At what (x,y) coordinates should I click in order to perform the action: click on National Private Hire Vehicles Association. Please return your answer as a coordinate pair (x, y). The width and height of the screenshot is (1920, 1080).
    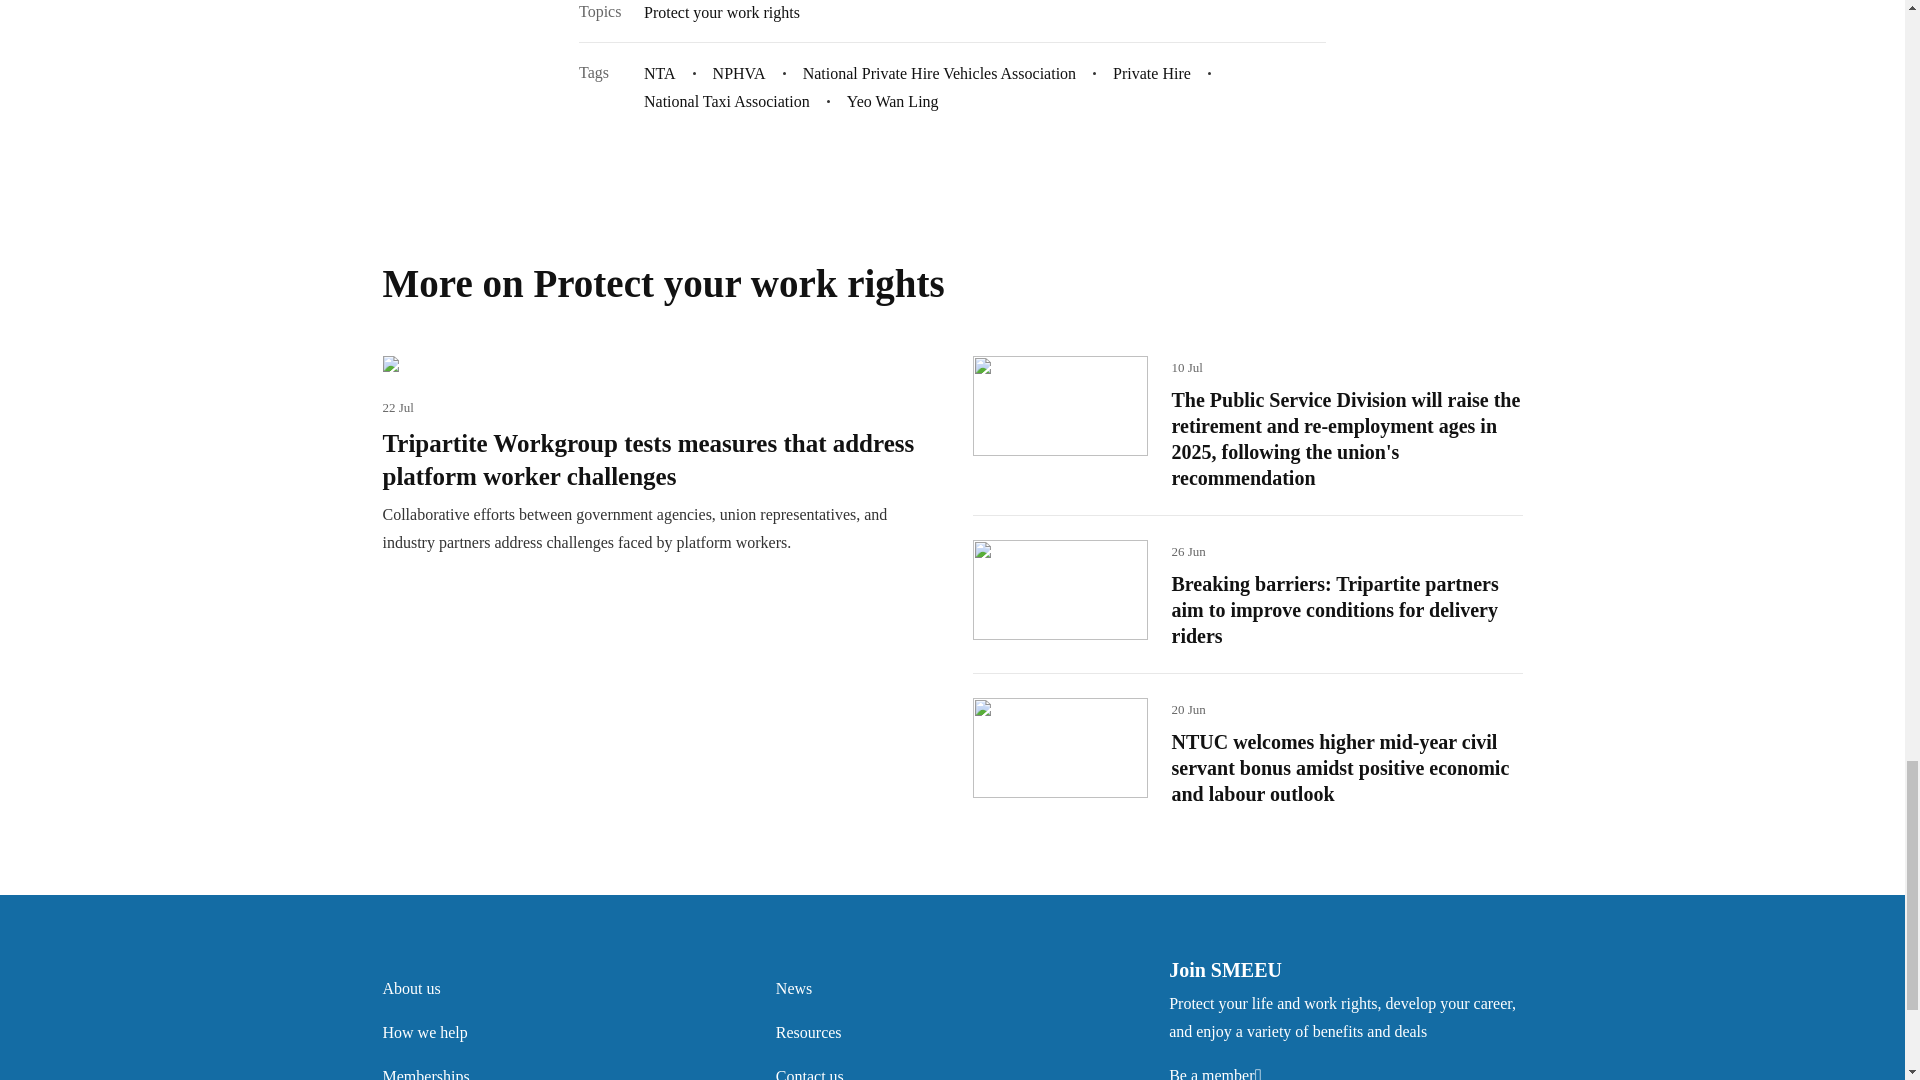
    Looking at the image, I should click on (940, 73).